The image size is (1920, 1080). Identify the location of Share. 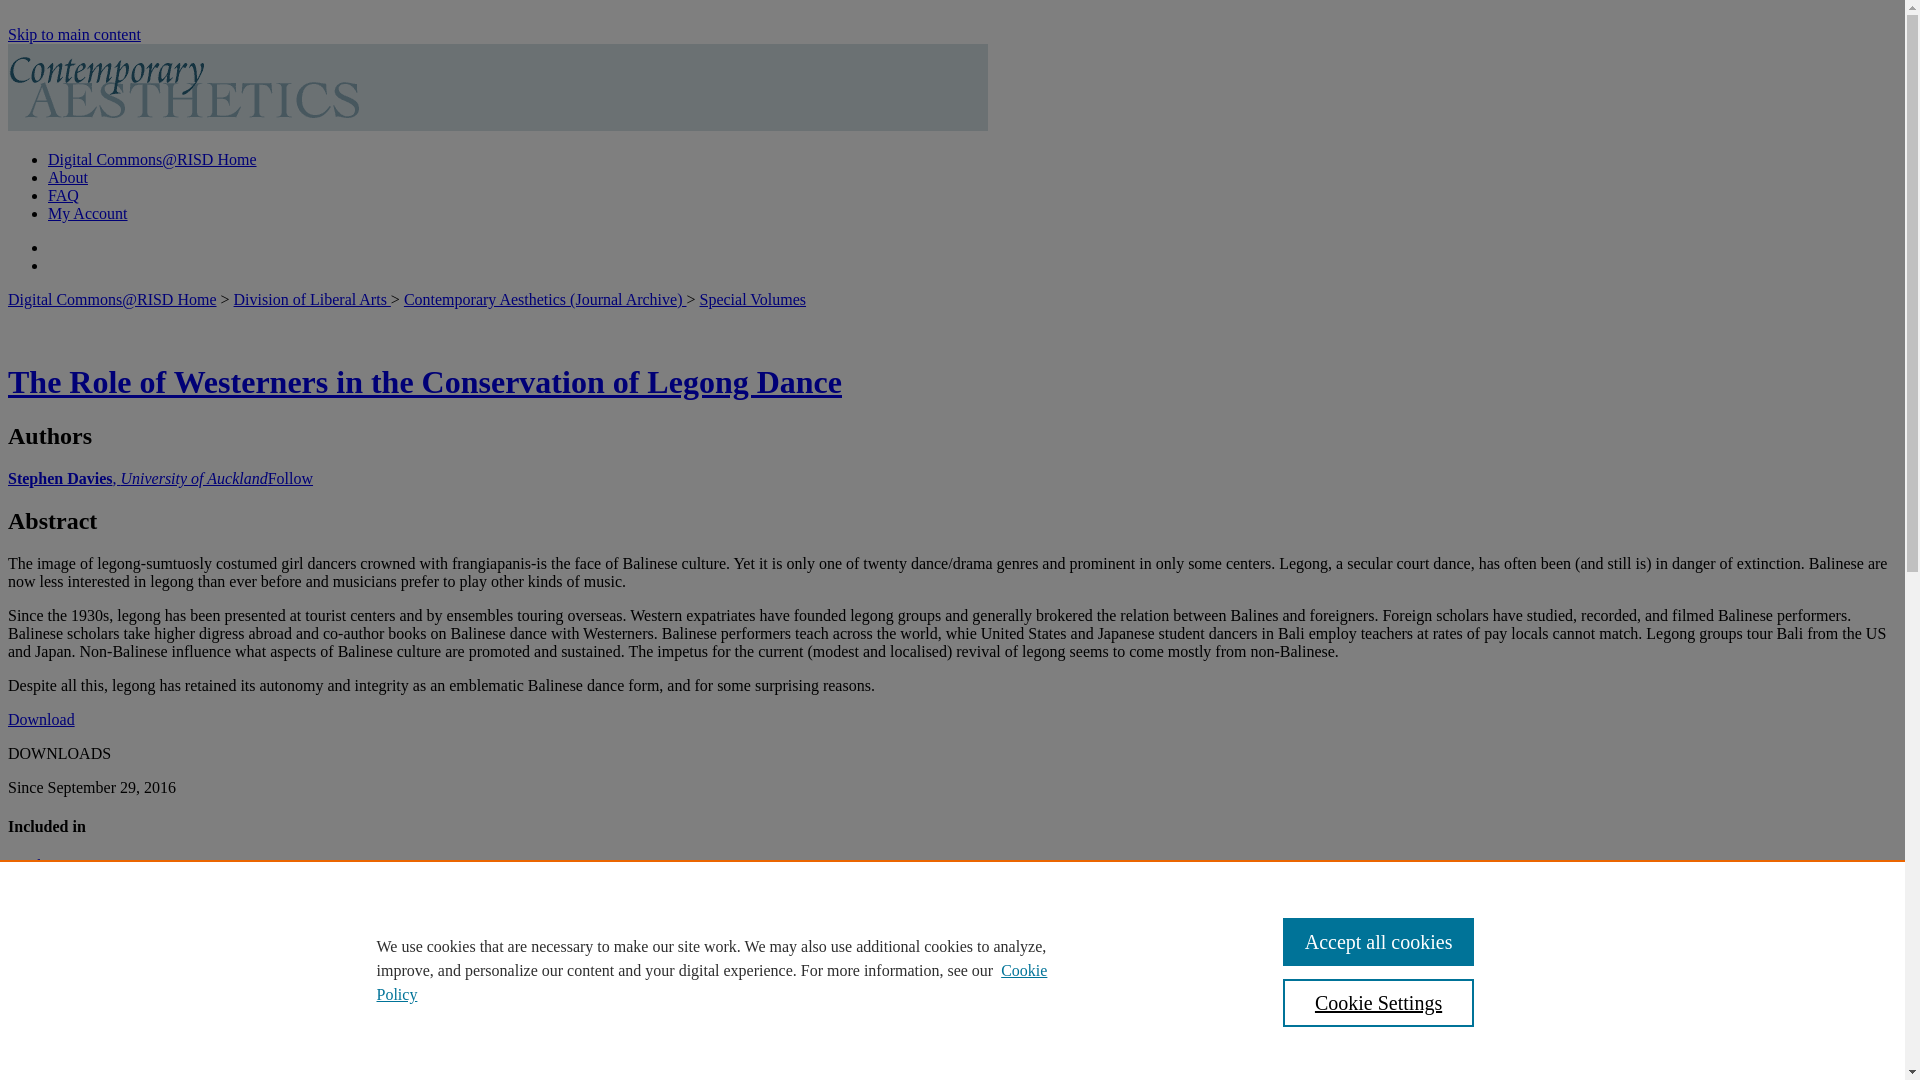
(133, 953).